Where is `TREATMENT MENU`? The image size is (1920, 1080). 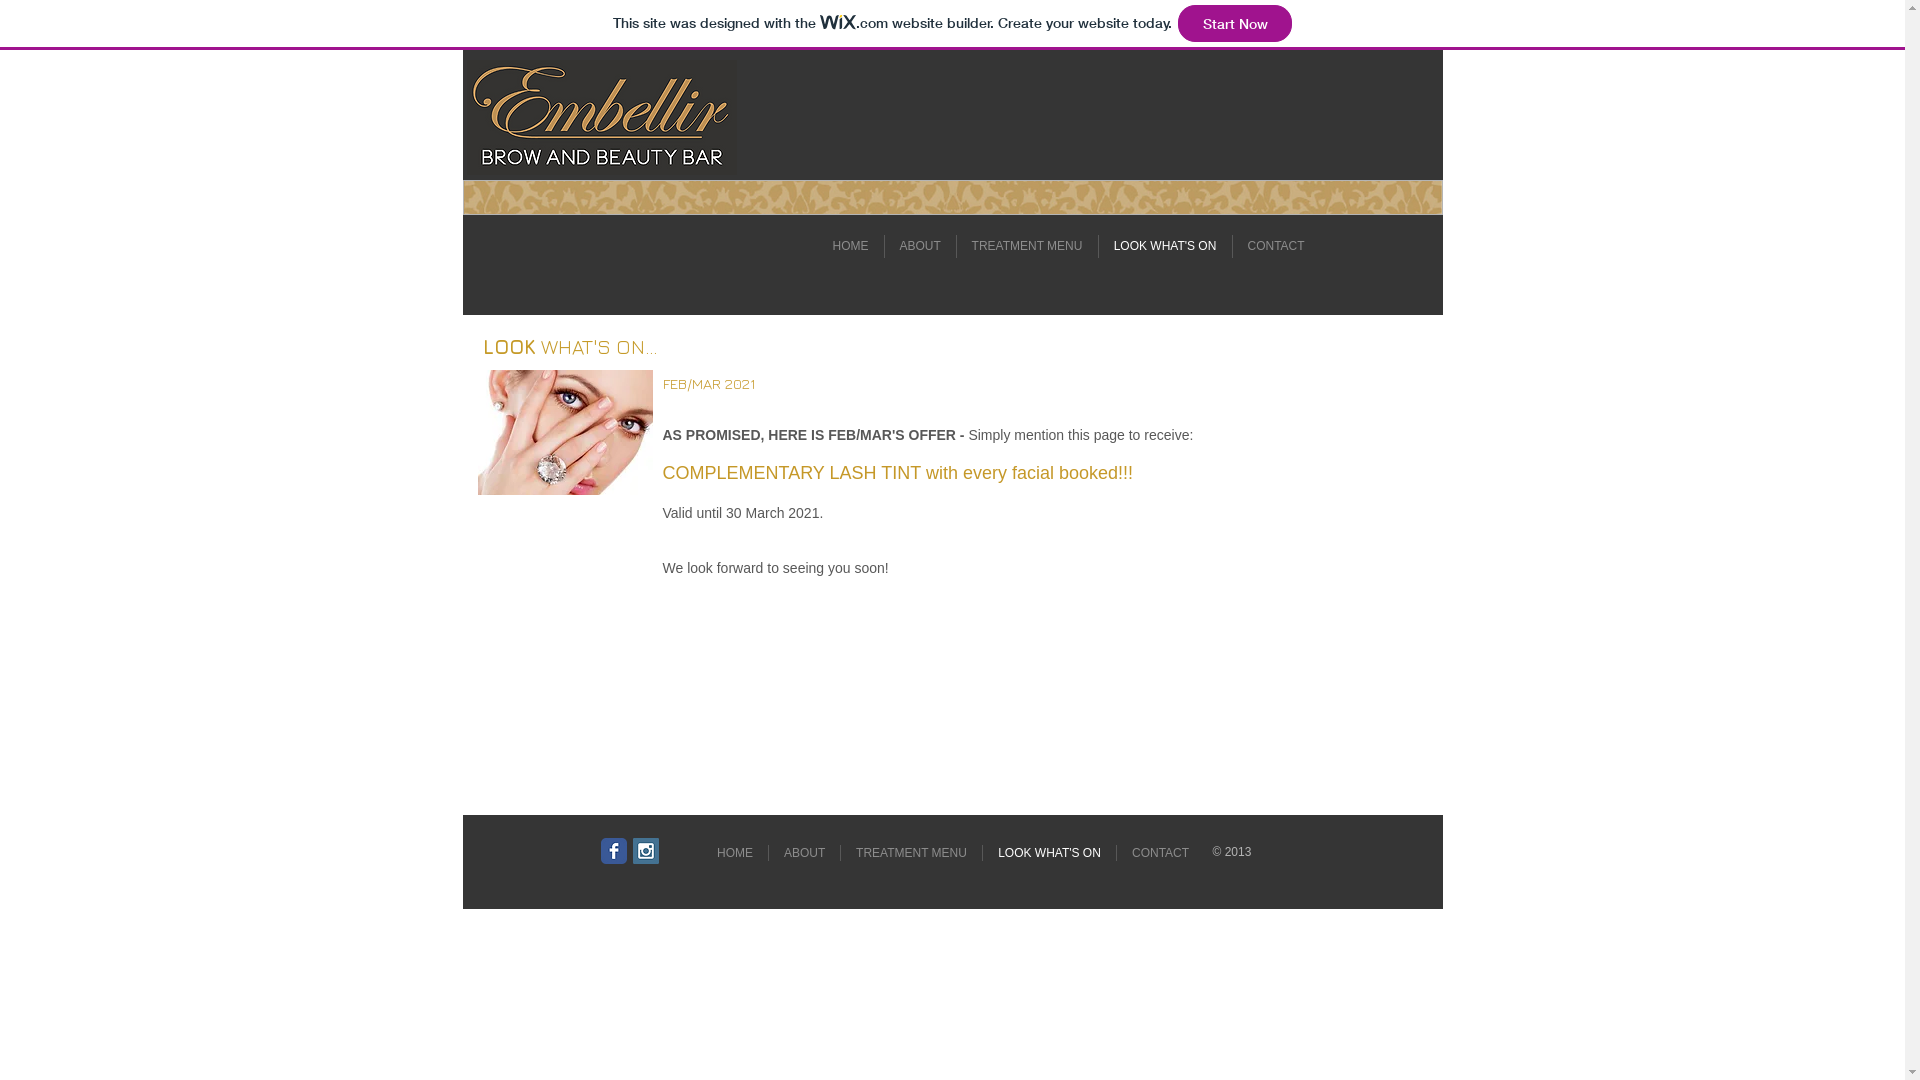 TREATMENT MENU is located at coordinates (912, 853).